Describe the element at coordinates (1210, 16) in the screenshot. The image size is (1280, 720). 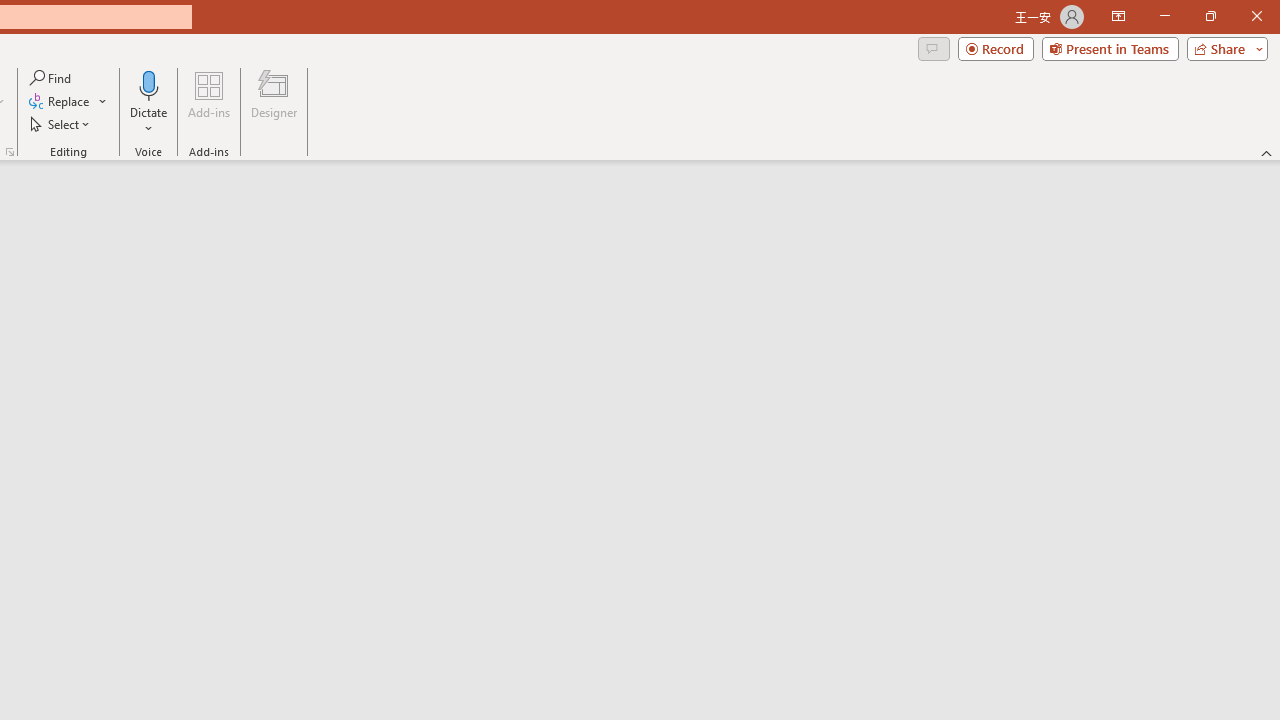
I see `Restore Down` at that location.